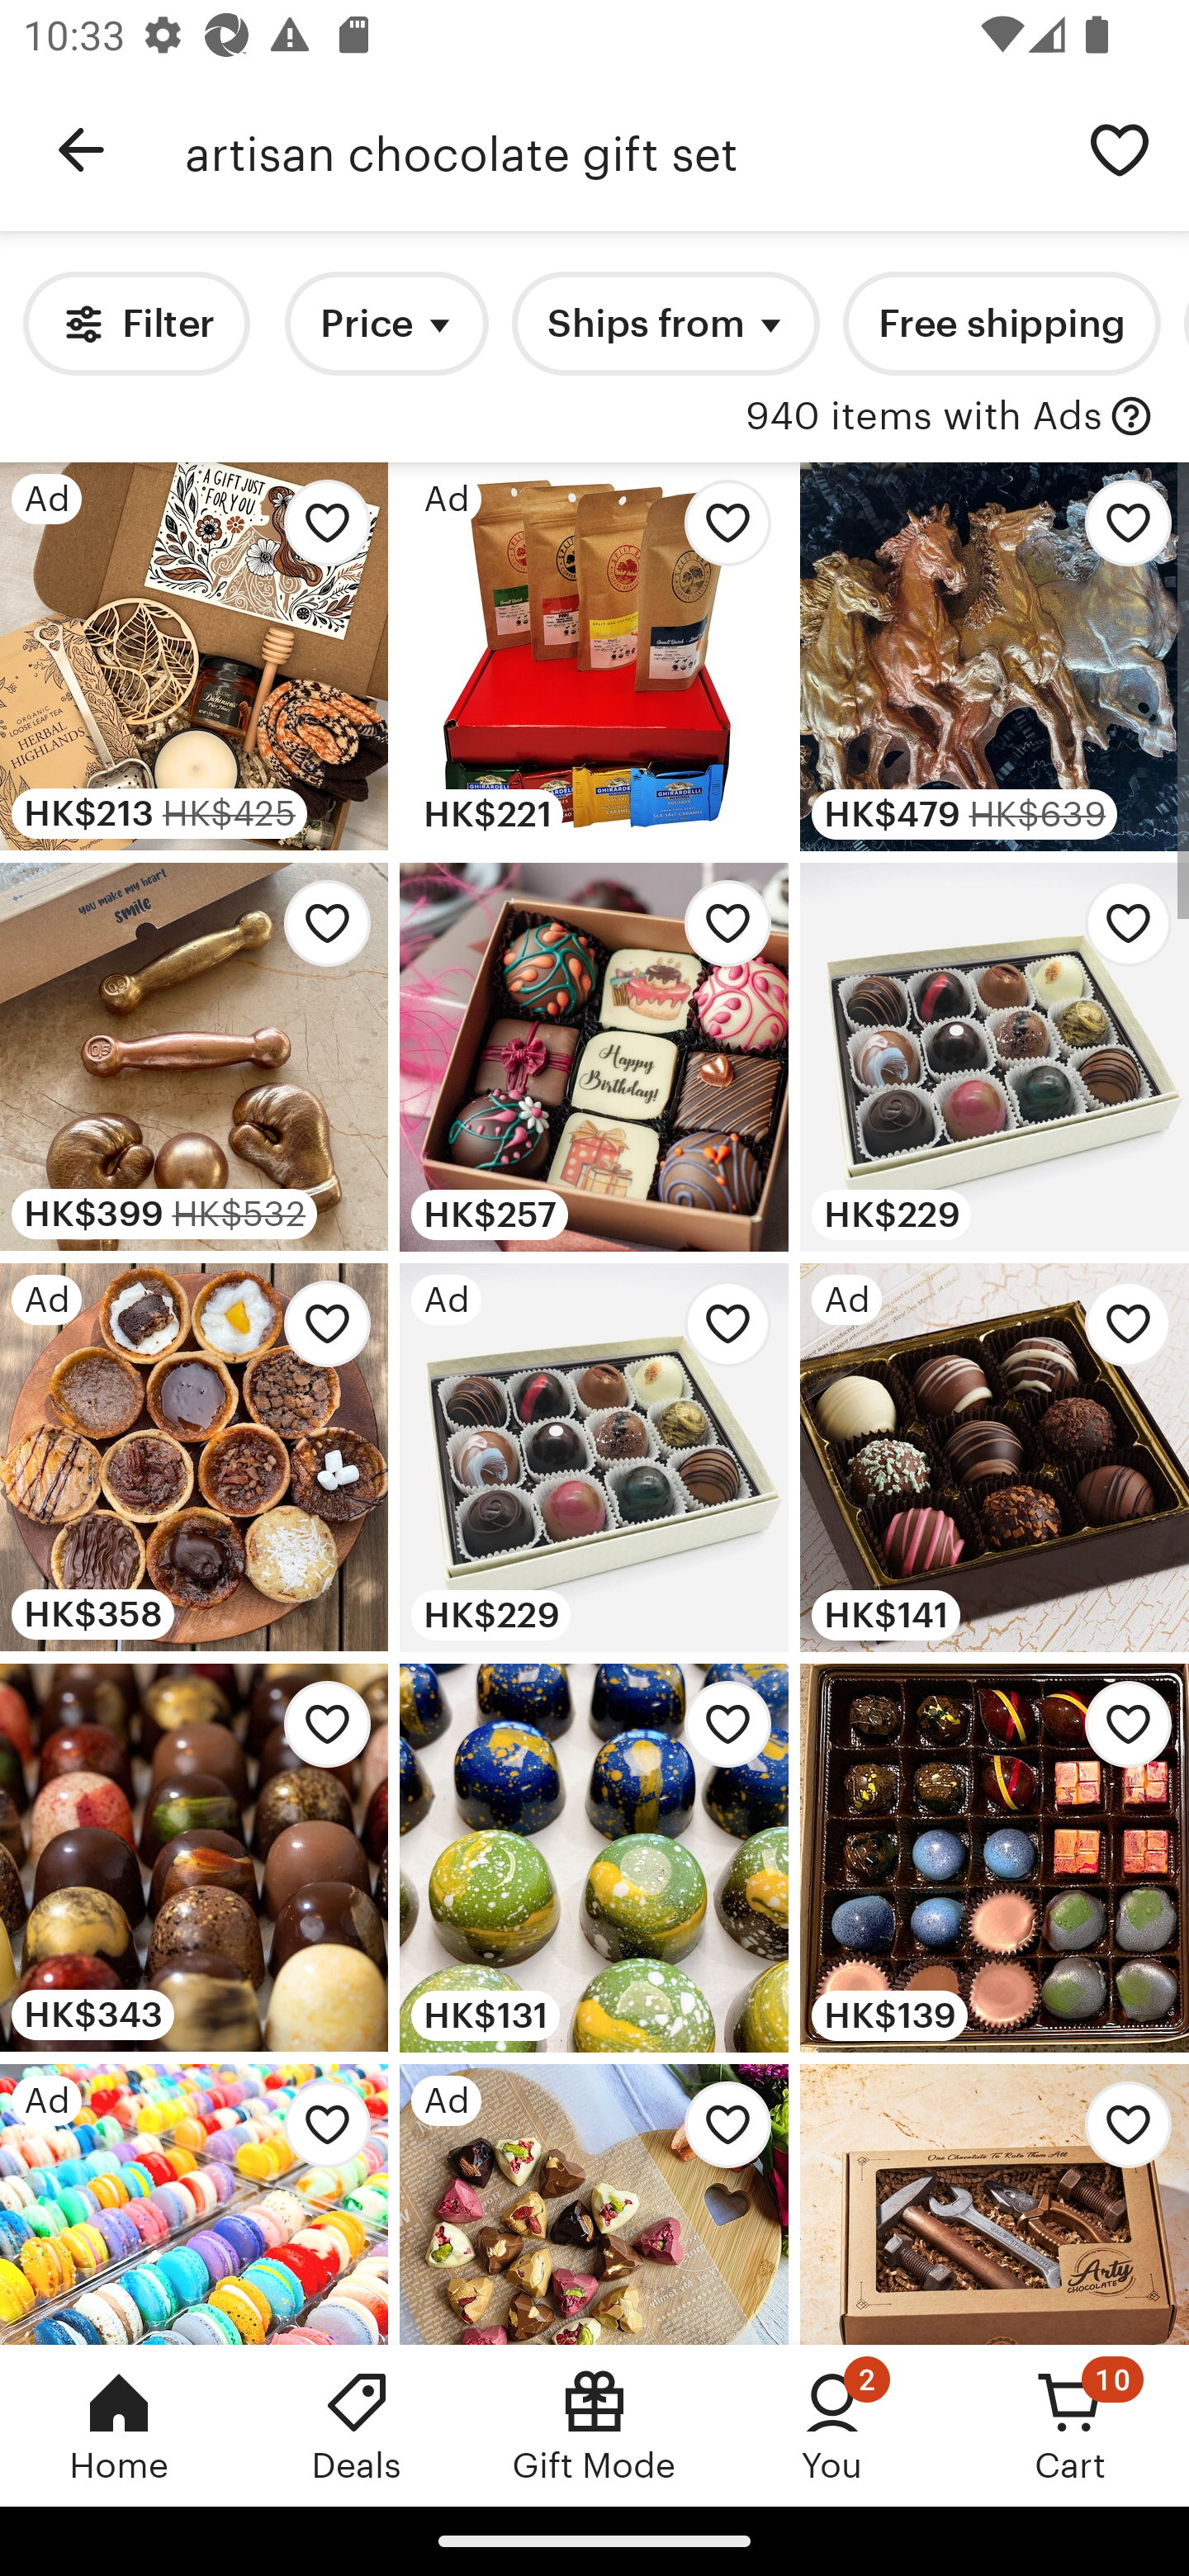 The height and width of the screenshot is (2576, 1189). What do you see at coordinates (666, 324) in the screenshot?
I see `Ships from` at bounding box center [666, 324].